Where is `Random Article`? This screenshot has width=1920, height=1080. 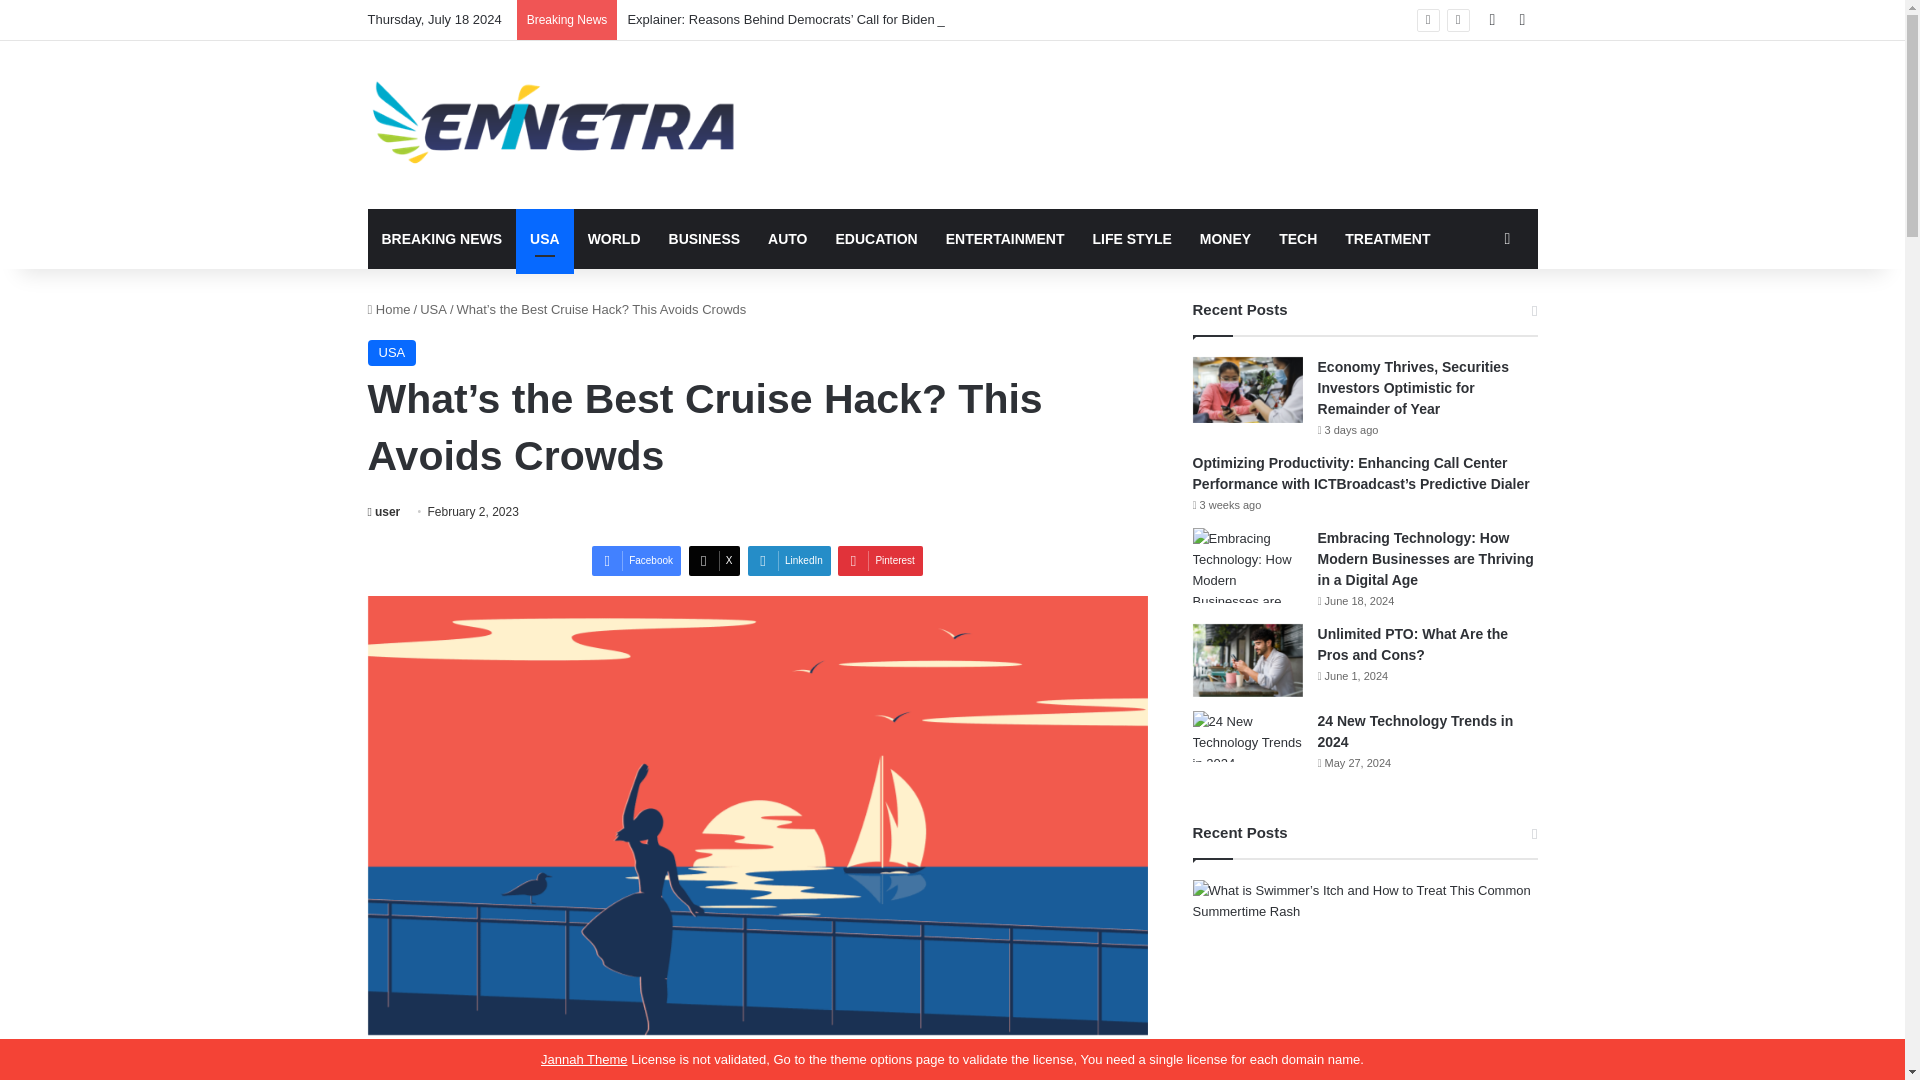
Random Article is located at coordinates (1506, 238).